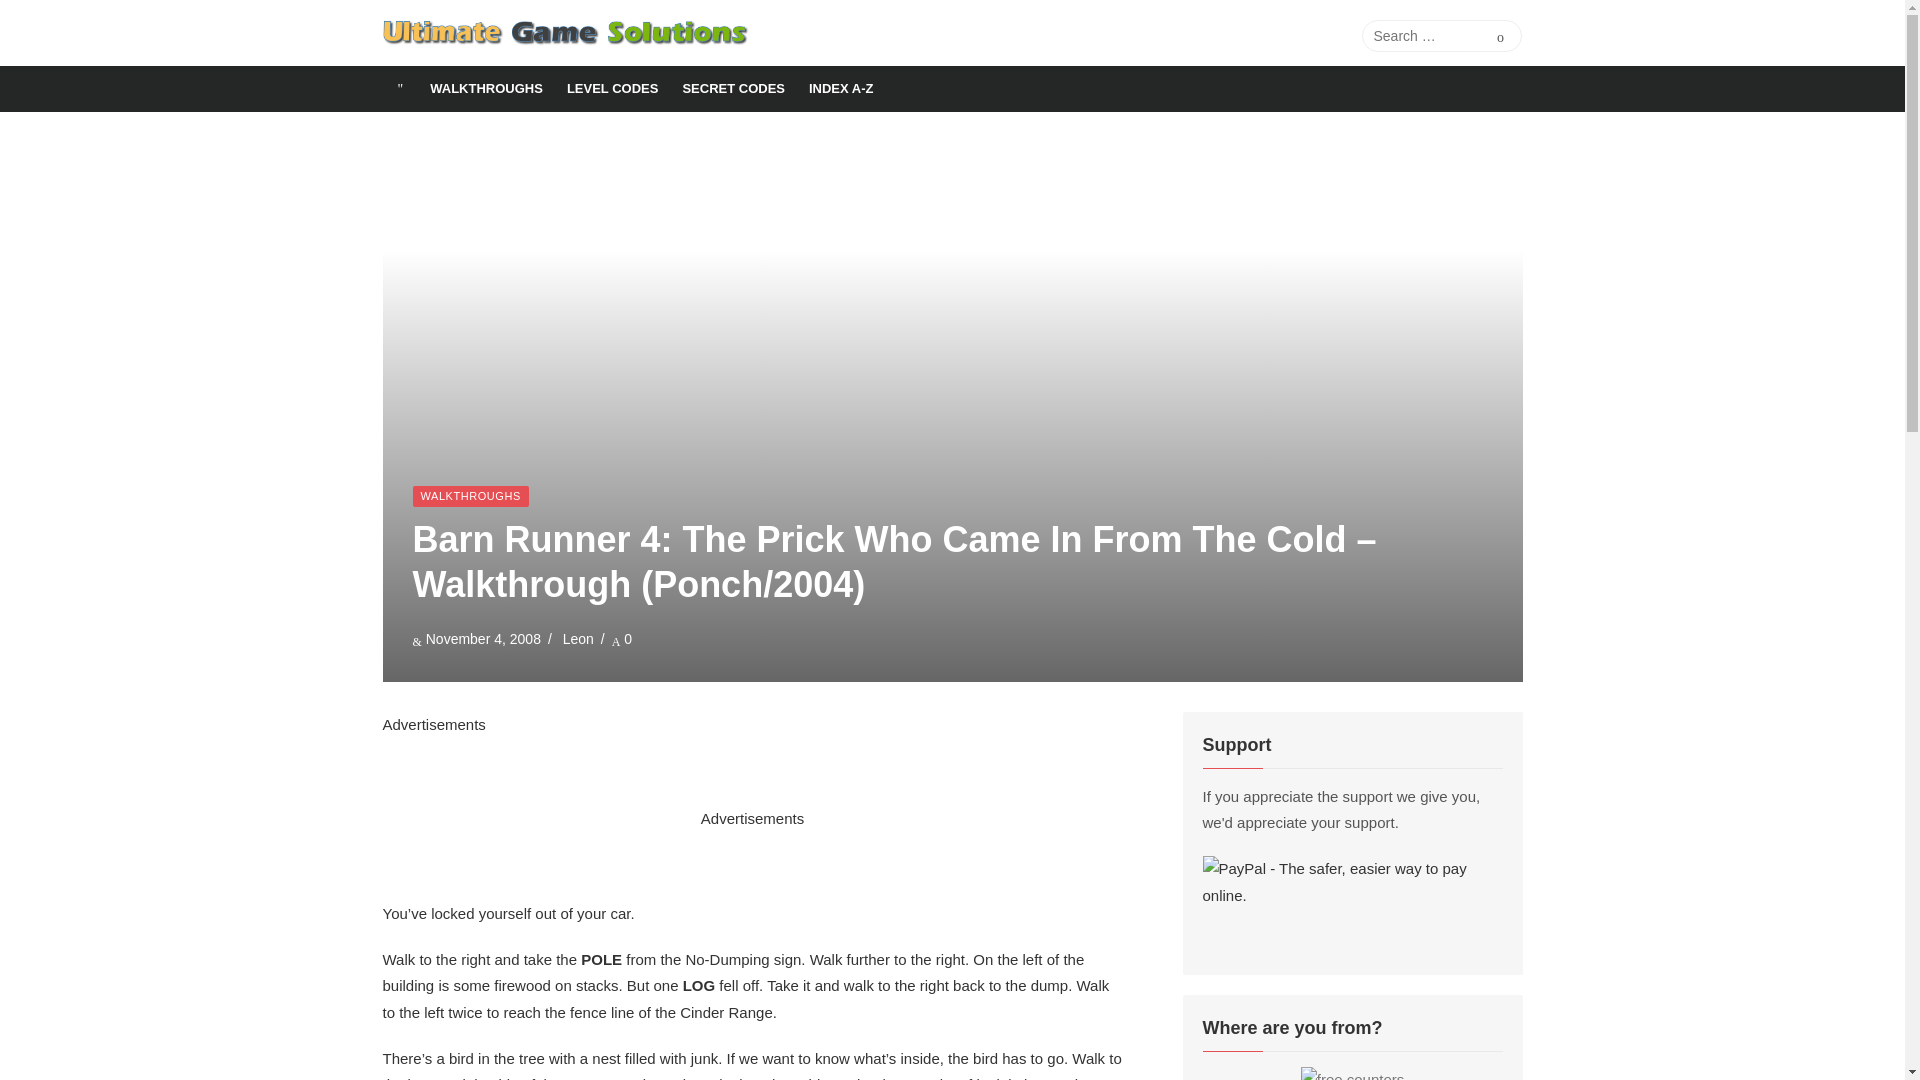 The width and height of the screenshot is (1920, 1080). Describe the element at coordinates (578, 638) in the screenshot. I see `Leon` at that location.